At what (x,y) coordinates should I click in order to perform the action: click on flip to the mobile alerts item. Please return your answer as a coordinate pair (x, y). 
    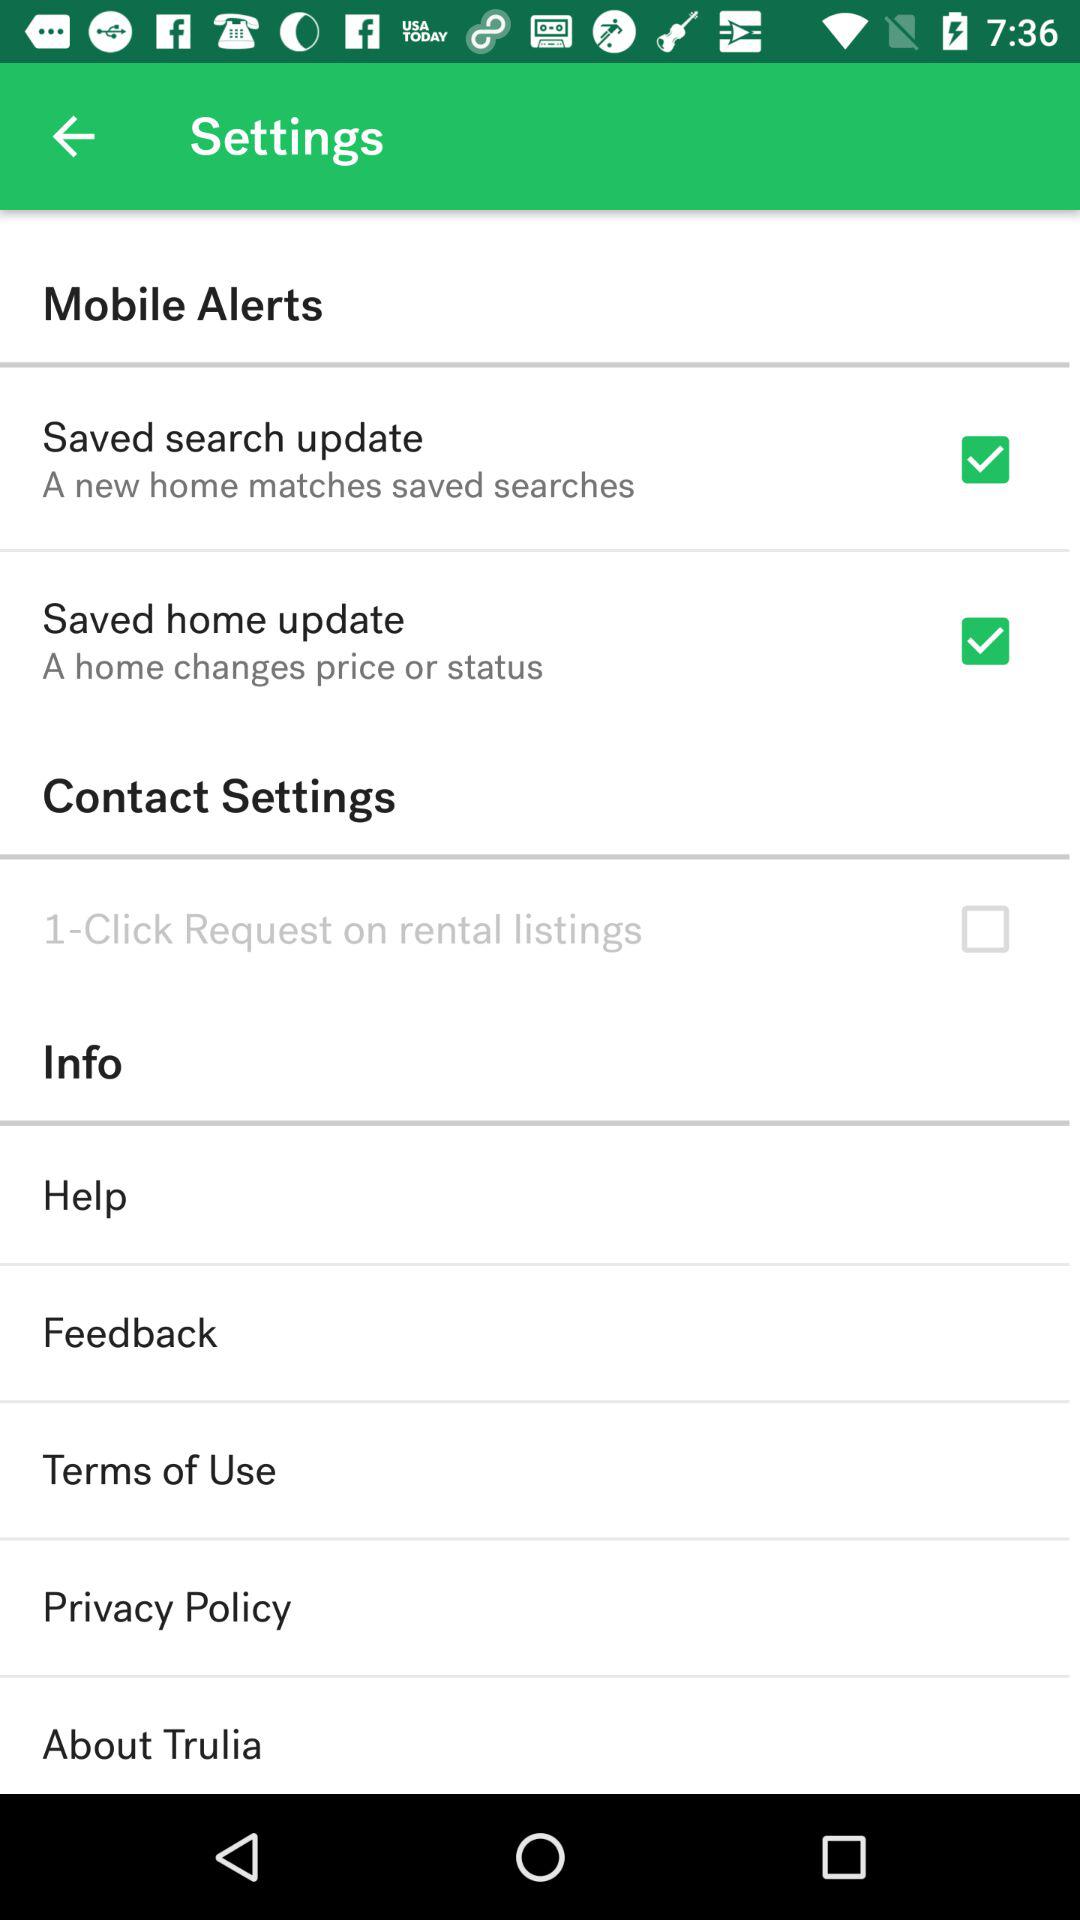
    Looking at the image, I should click on (534, 304).